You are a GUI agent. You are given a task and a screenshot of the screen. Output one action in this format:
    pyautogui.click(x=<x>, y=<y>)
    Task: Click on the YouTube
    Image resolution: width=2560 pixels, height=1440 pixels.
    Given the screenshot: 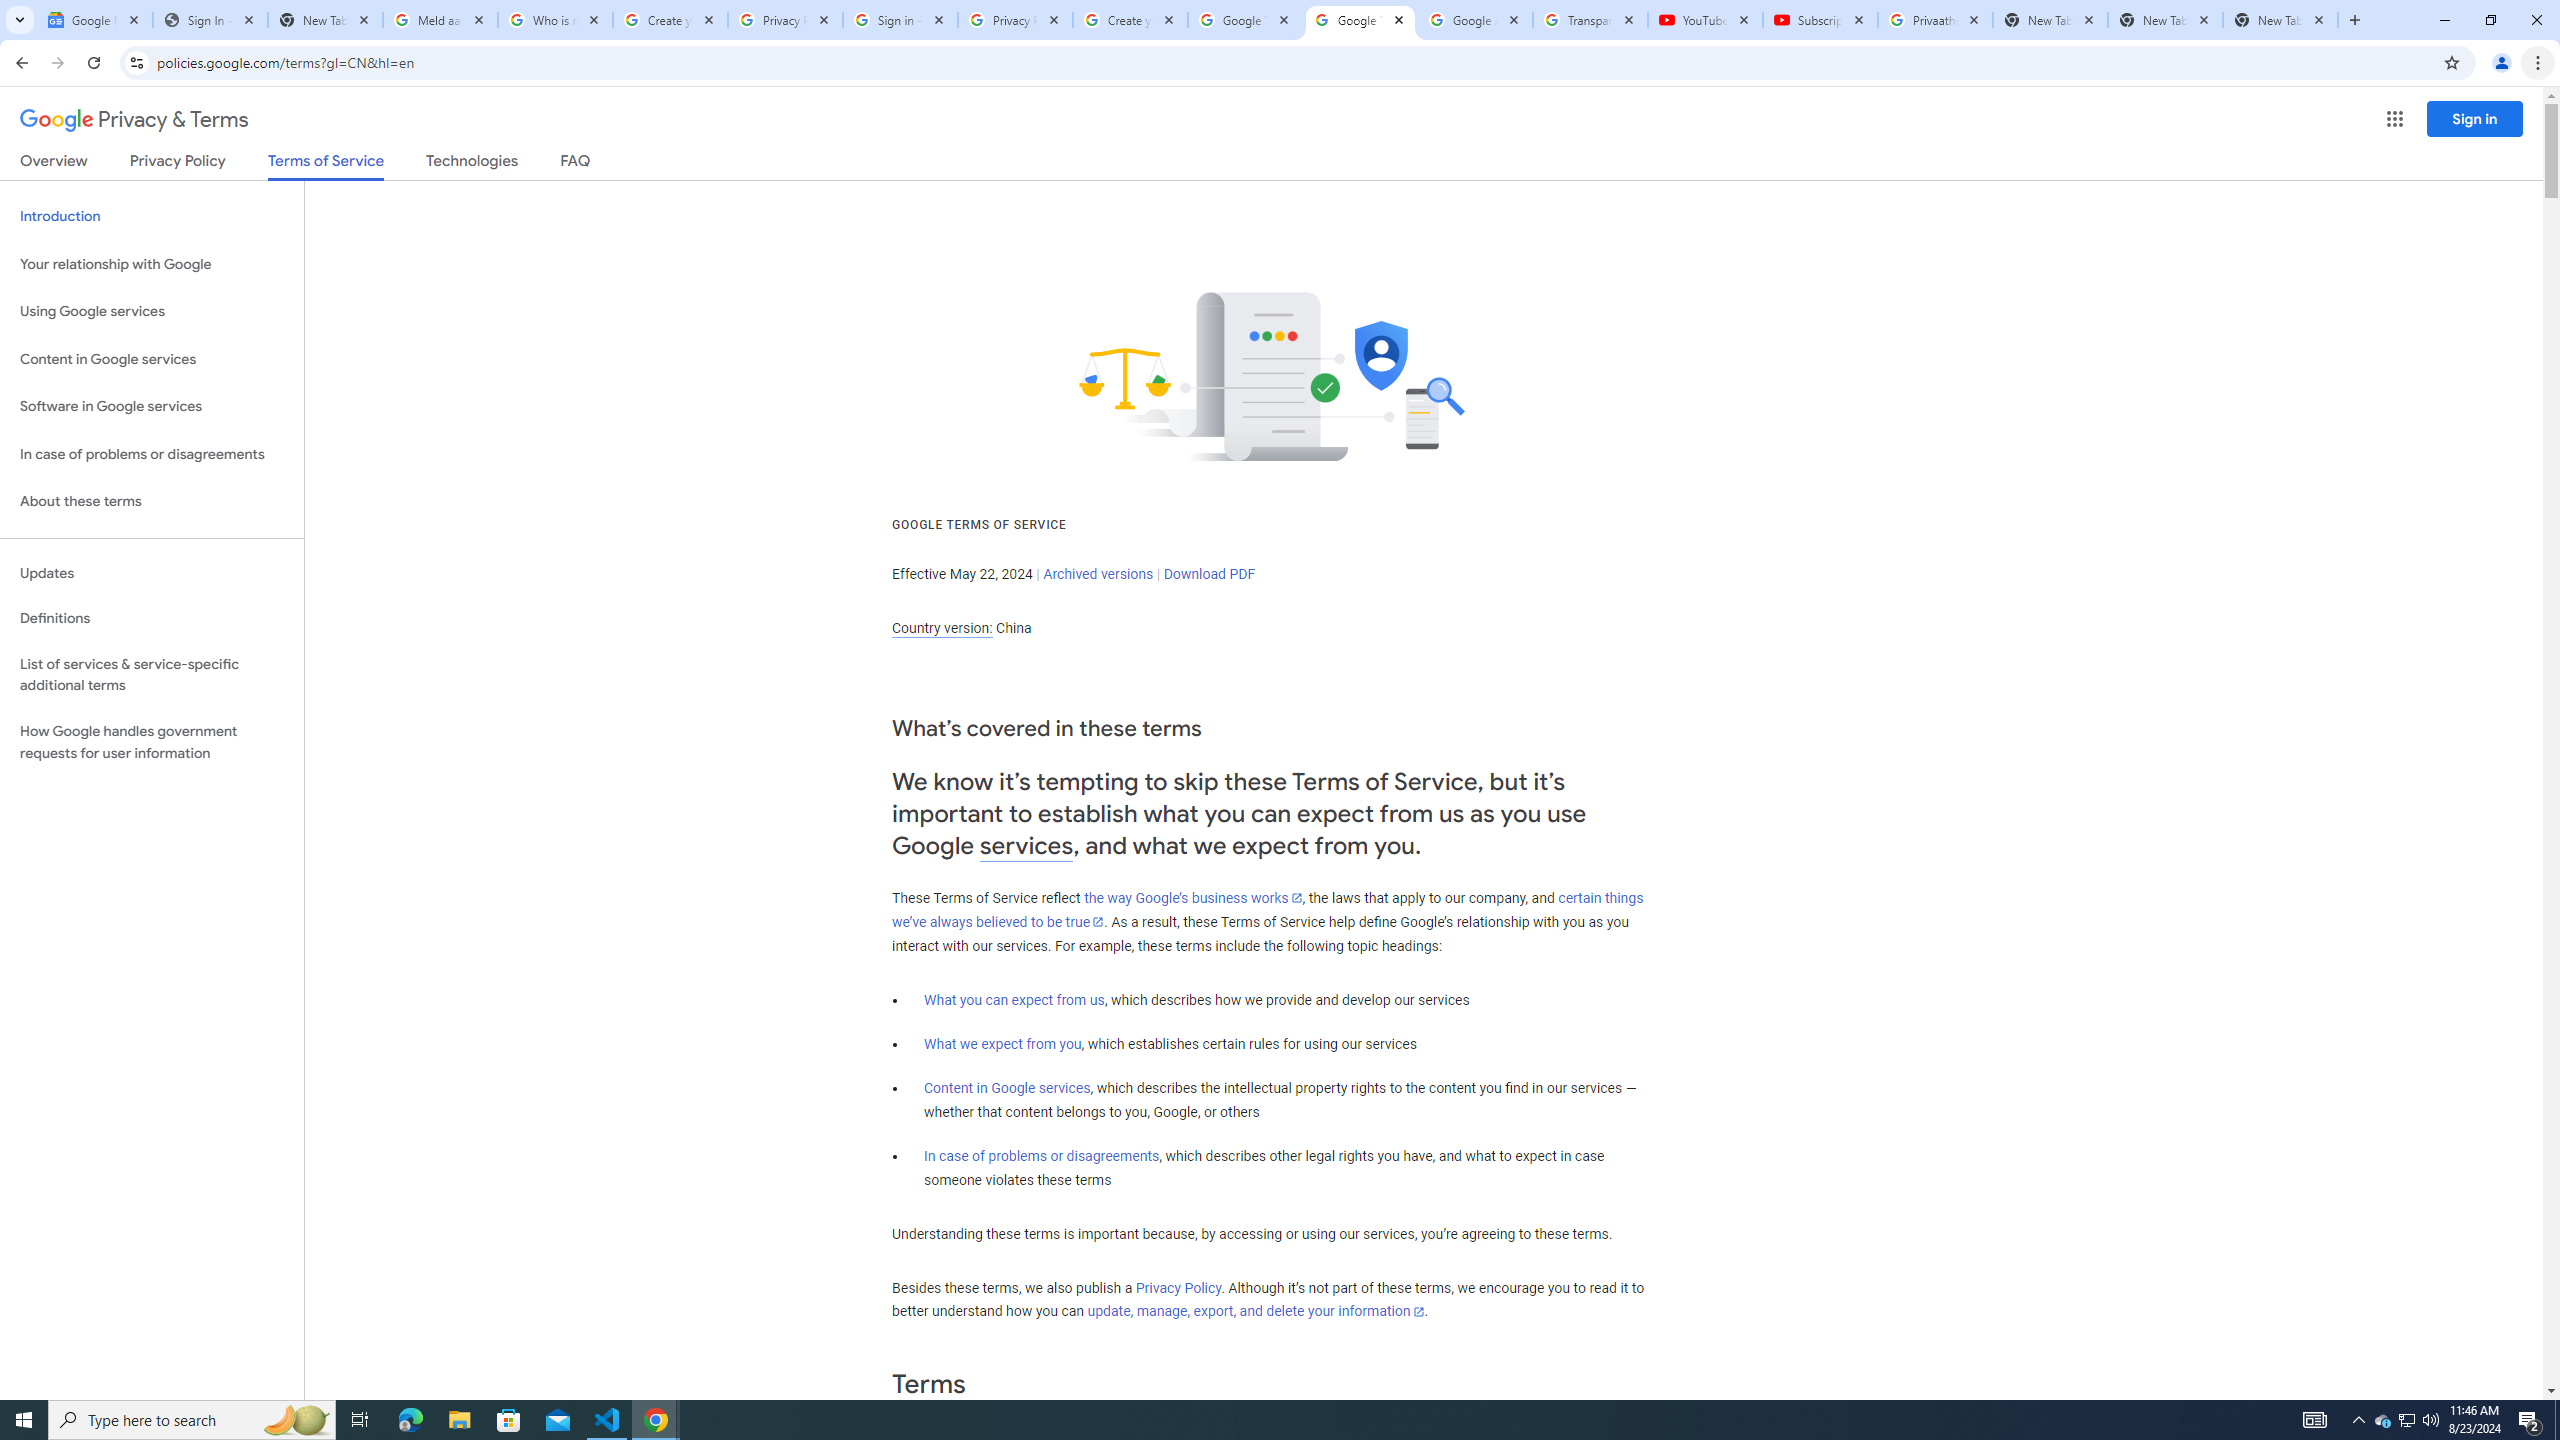 What is the action you would take?
    pyautogui.click(x=1704, y=20)
    